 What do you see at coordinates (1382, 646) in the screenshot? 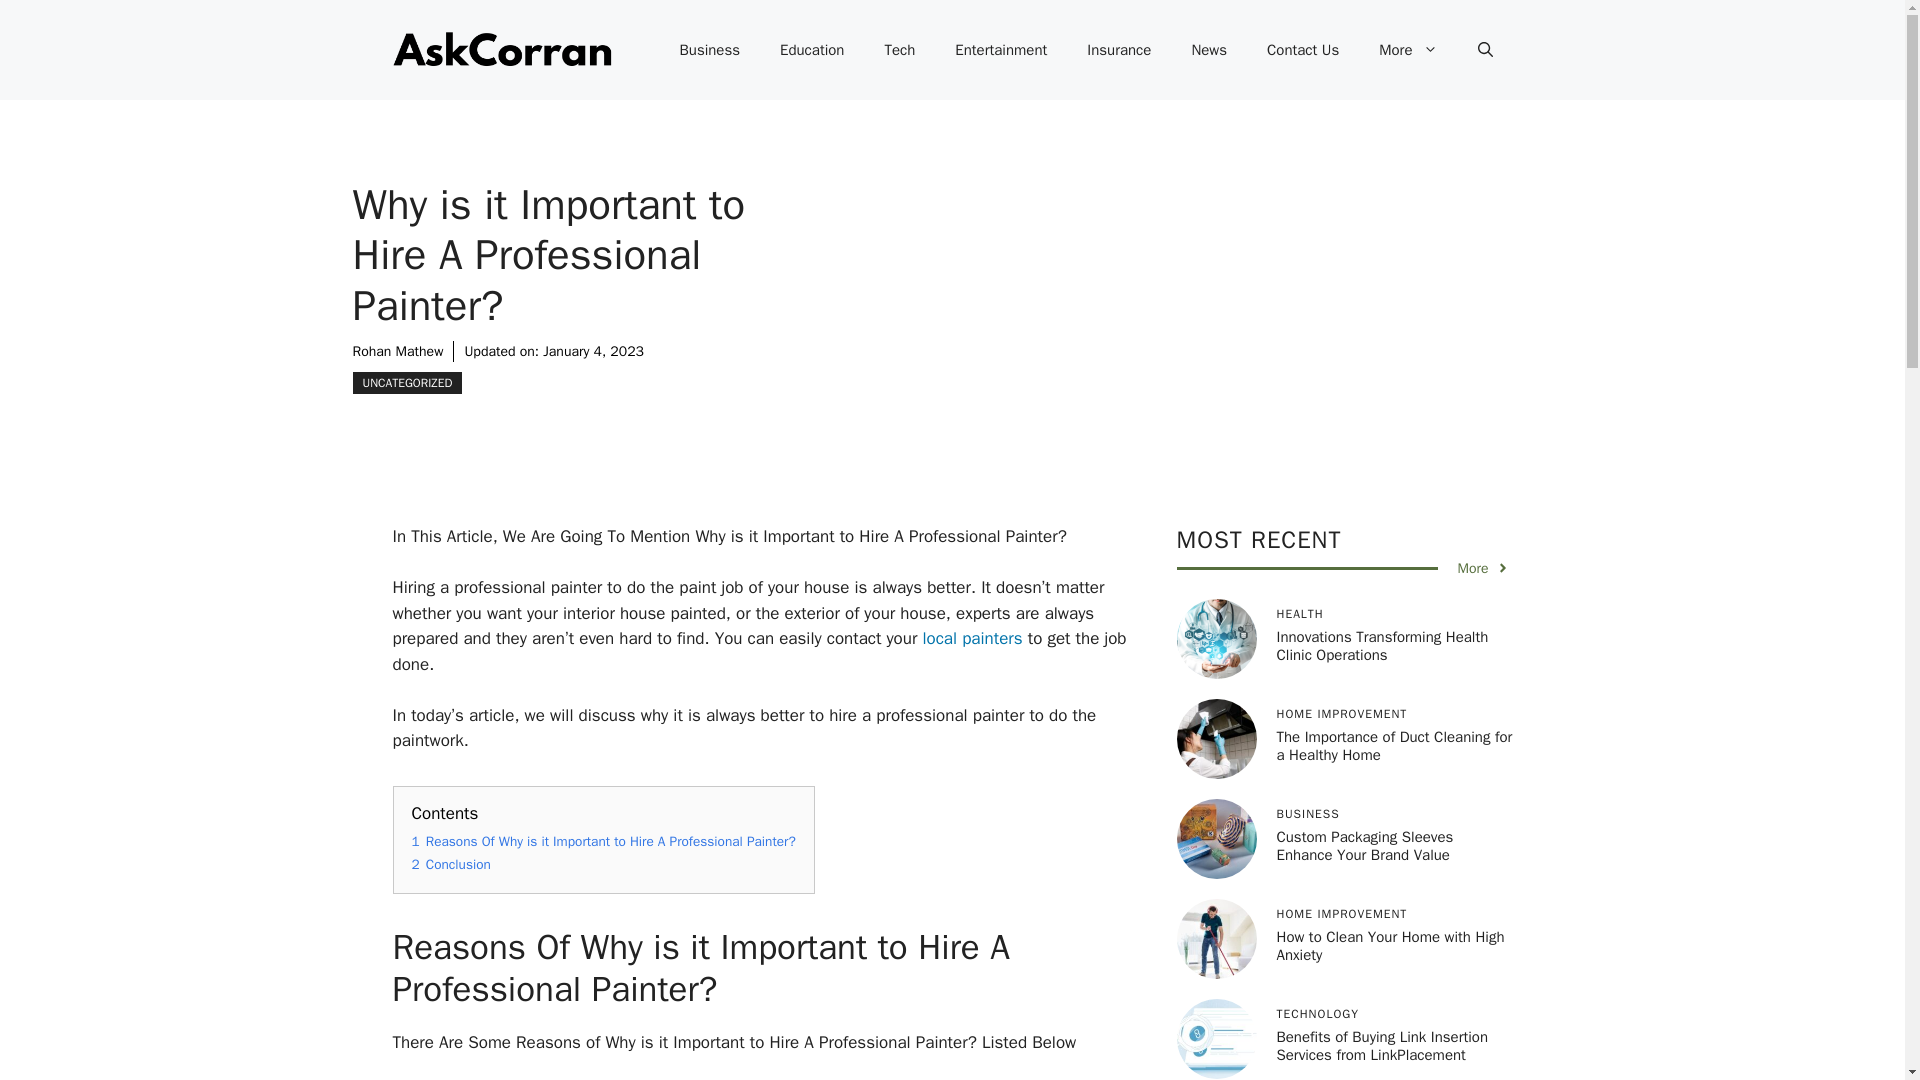
I see `Innovations Transforming Health Clinic Operations` at bounding box center [1382, 646].